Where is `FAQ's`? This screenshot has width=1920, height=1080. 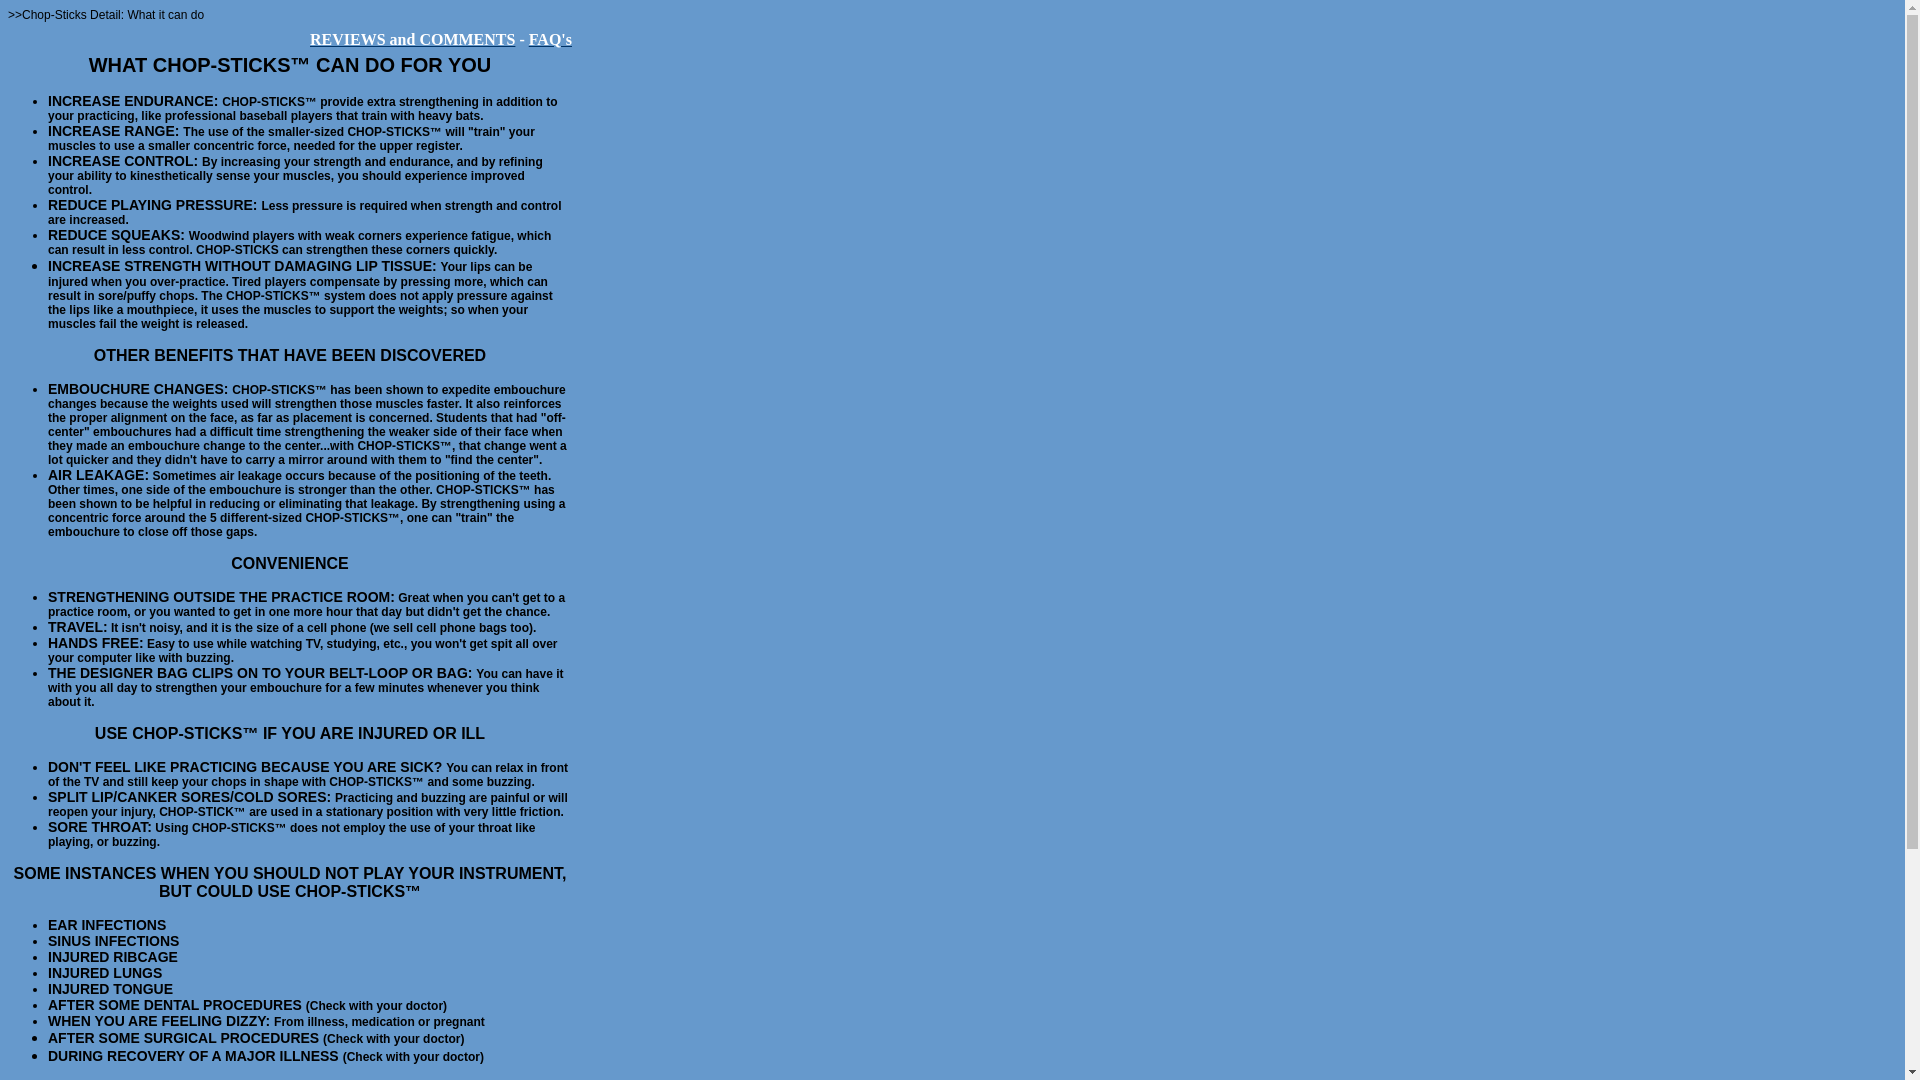
FAQ's is located at coordinates (550, 38).